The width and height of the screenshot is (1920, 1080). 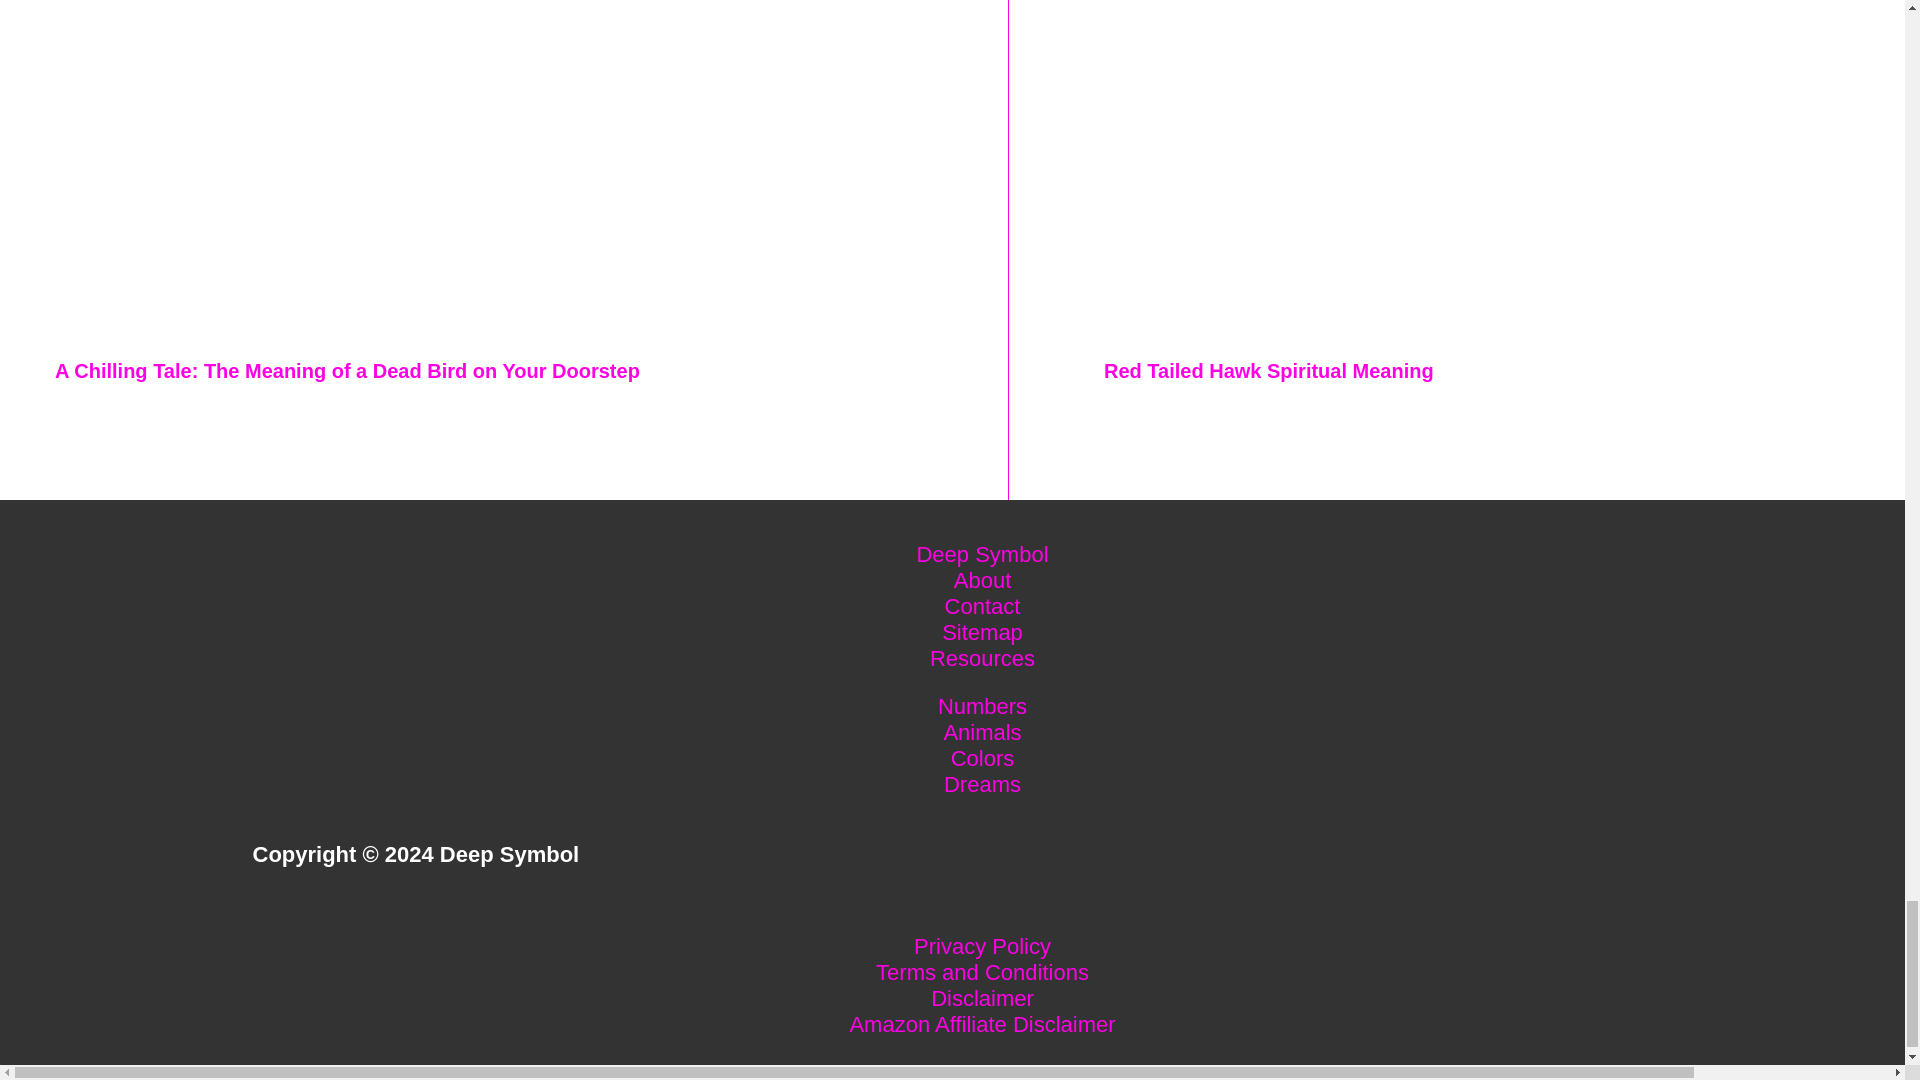 I want to click on A Chilling Tale: The Meaning of a Dead Bird on Your Doorstep, so click(x=347, y=370).